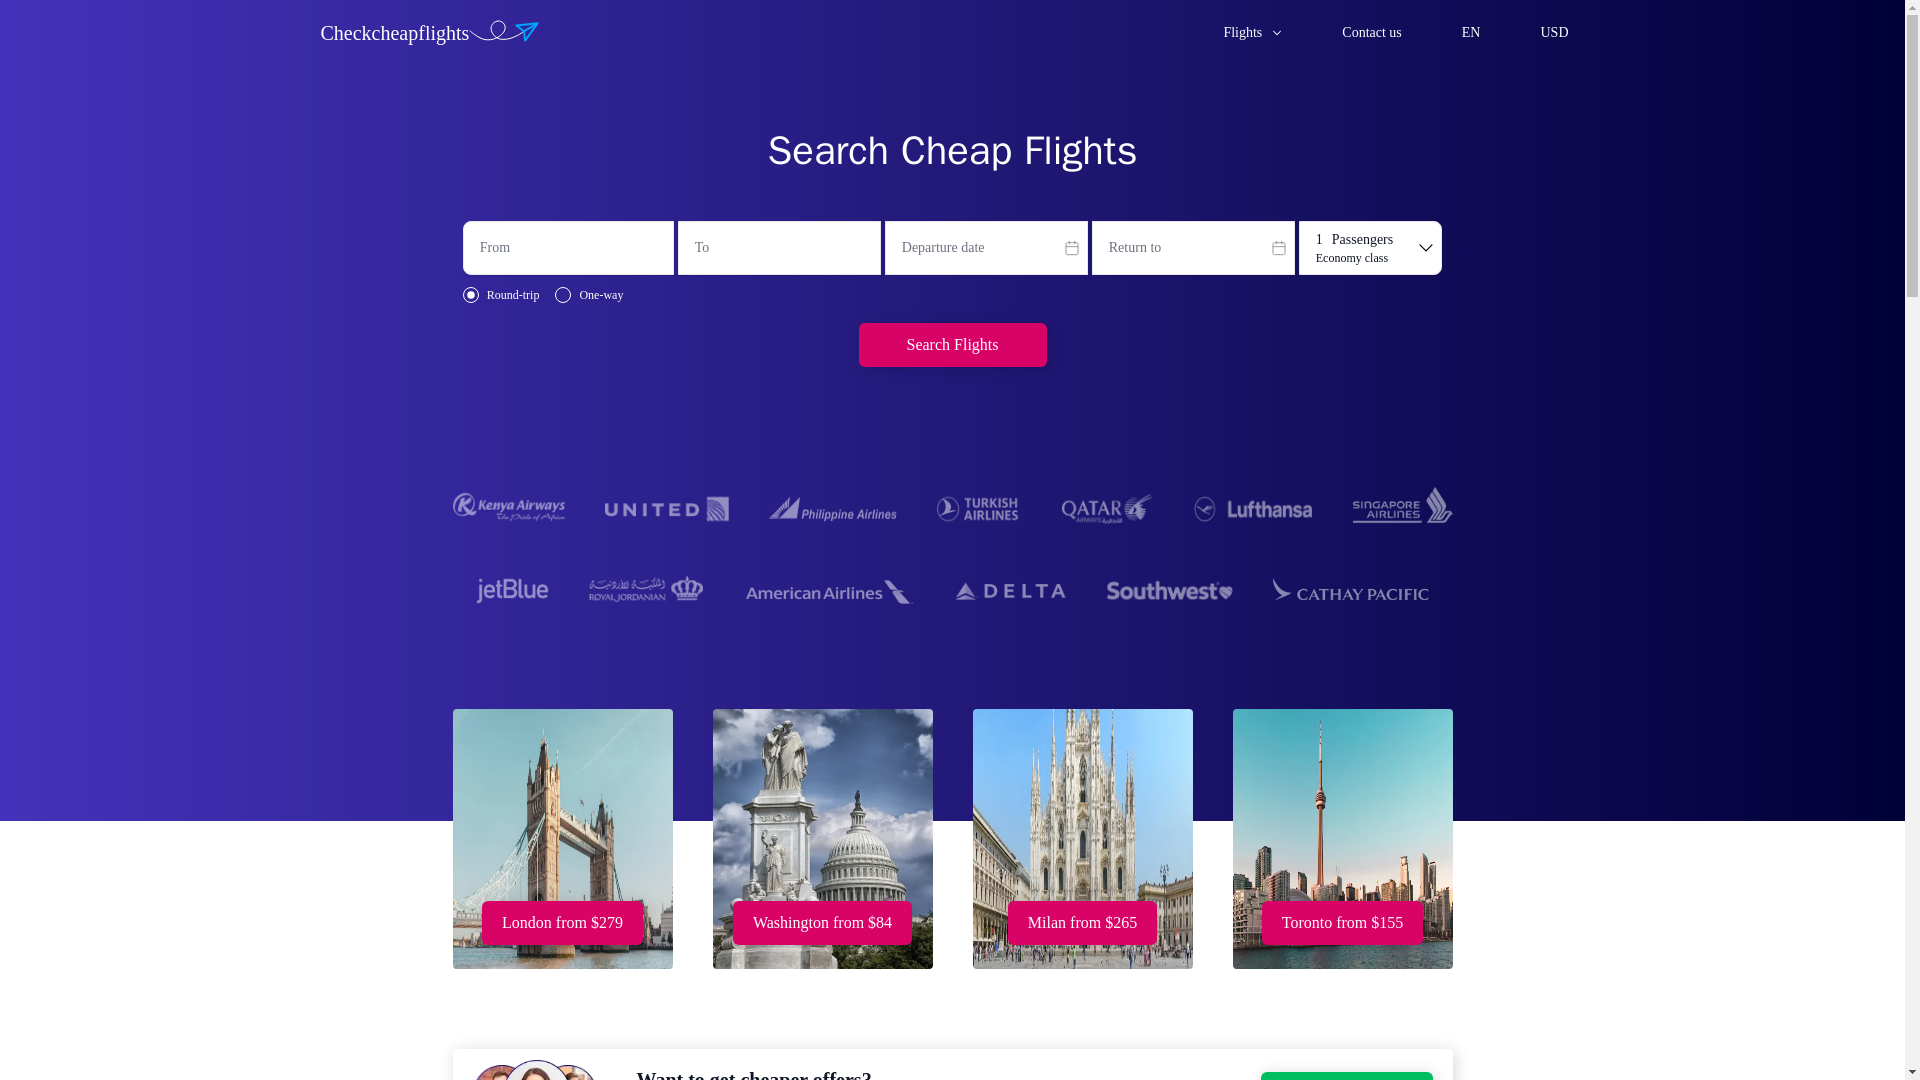 This screenshot has width=1920, height=1080. I want to click on Flights, so click(1254, 32).